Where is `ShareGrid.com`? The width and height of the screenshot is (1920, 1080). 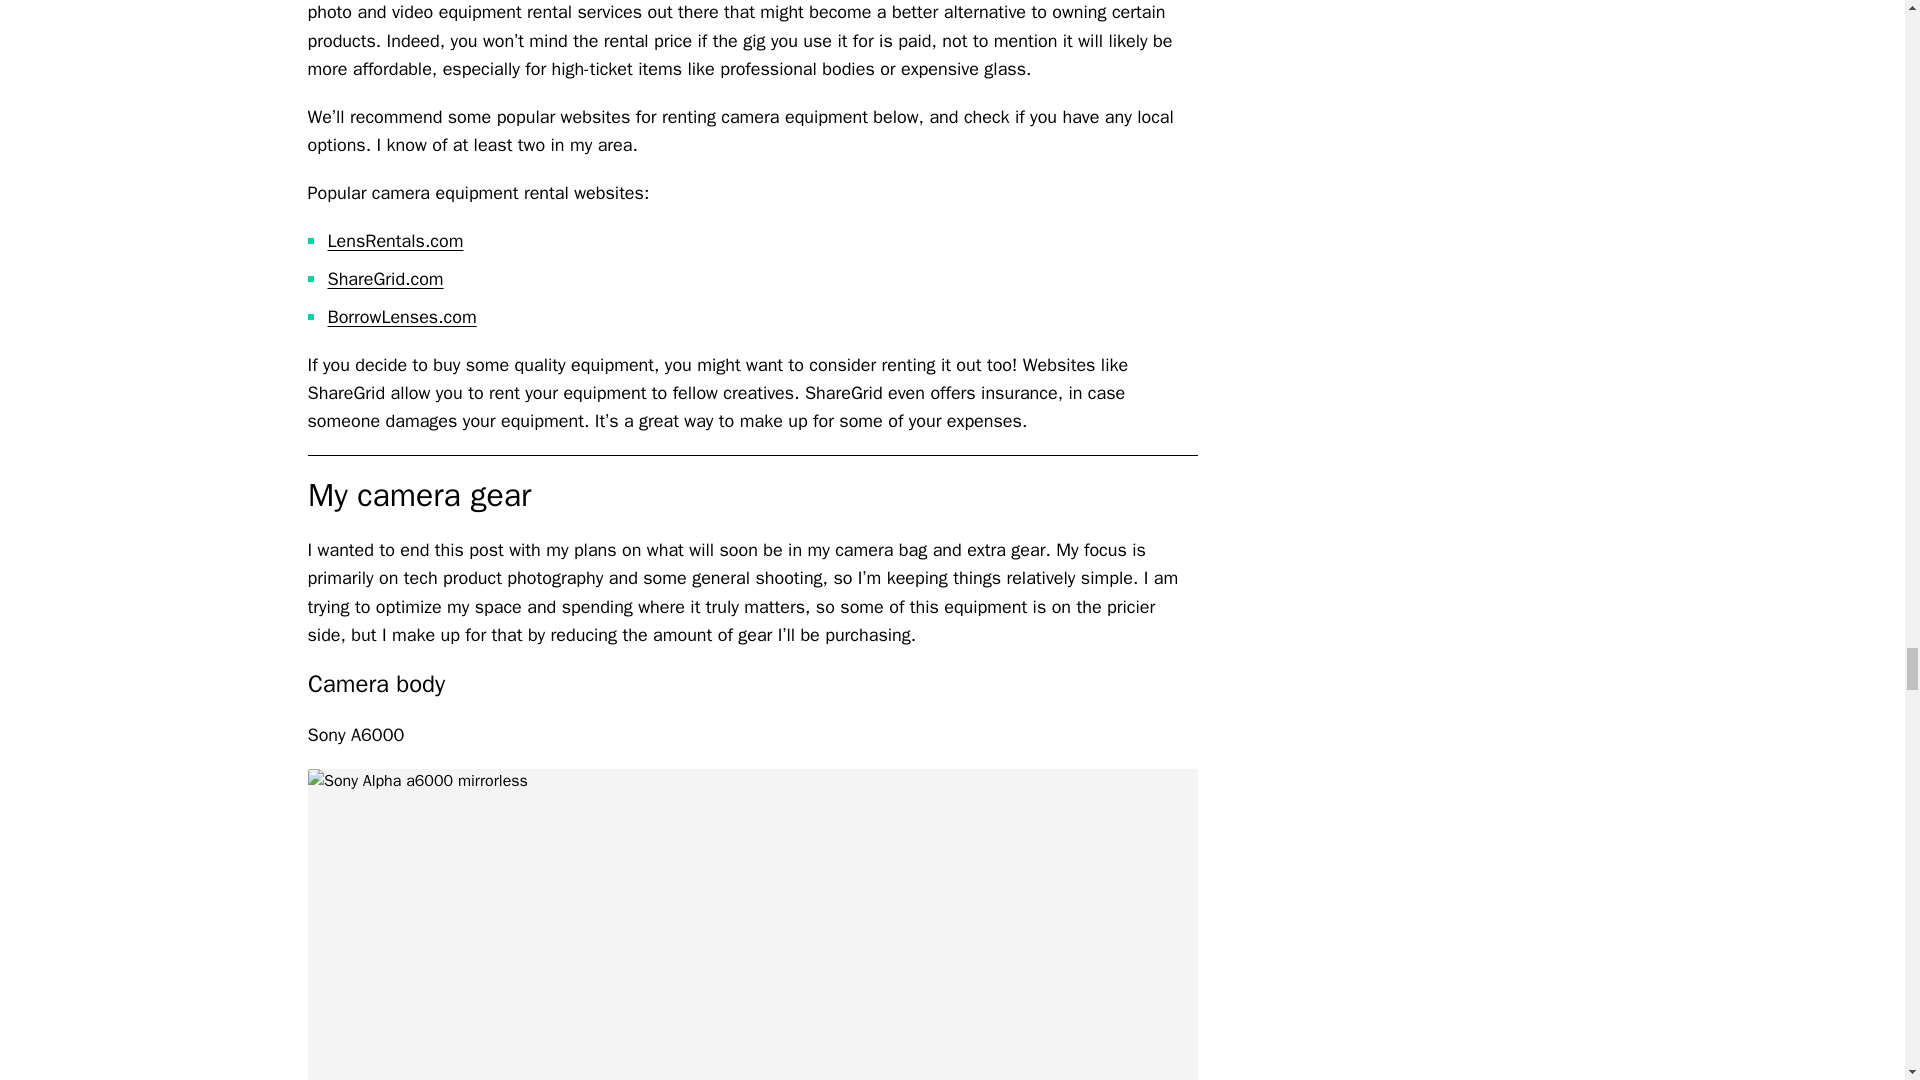
ShareGrid.com is located at coordinates (386, 278).